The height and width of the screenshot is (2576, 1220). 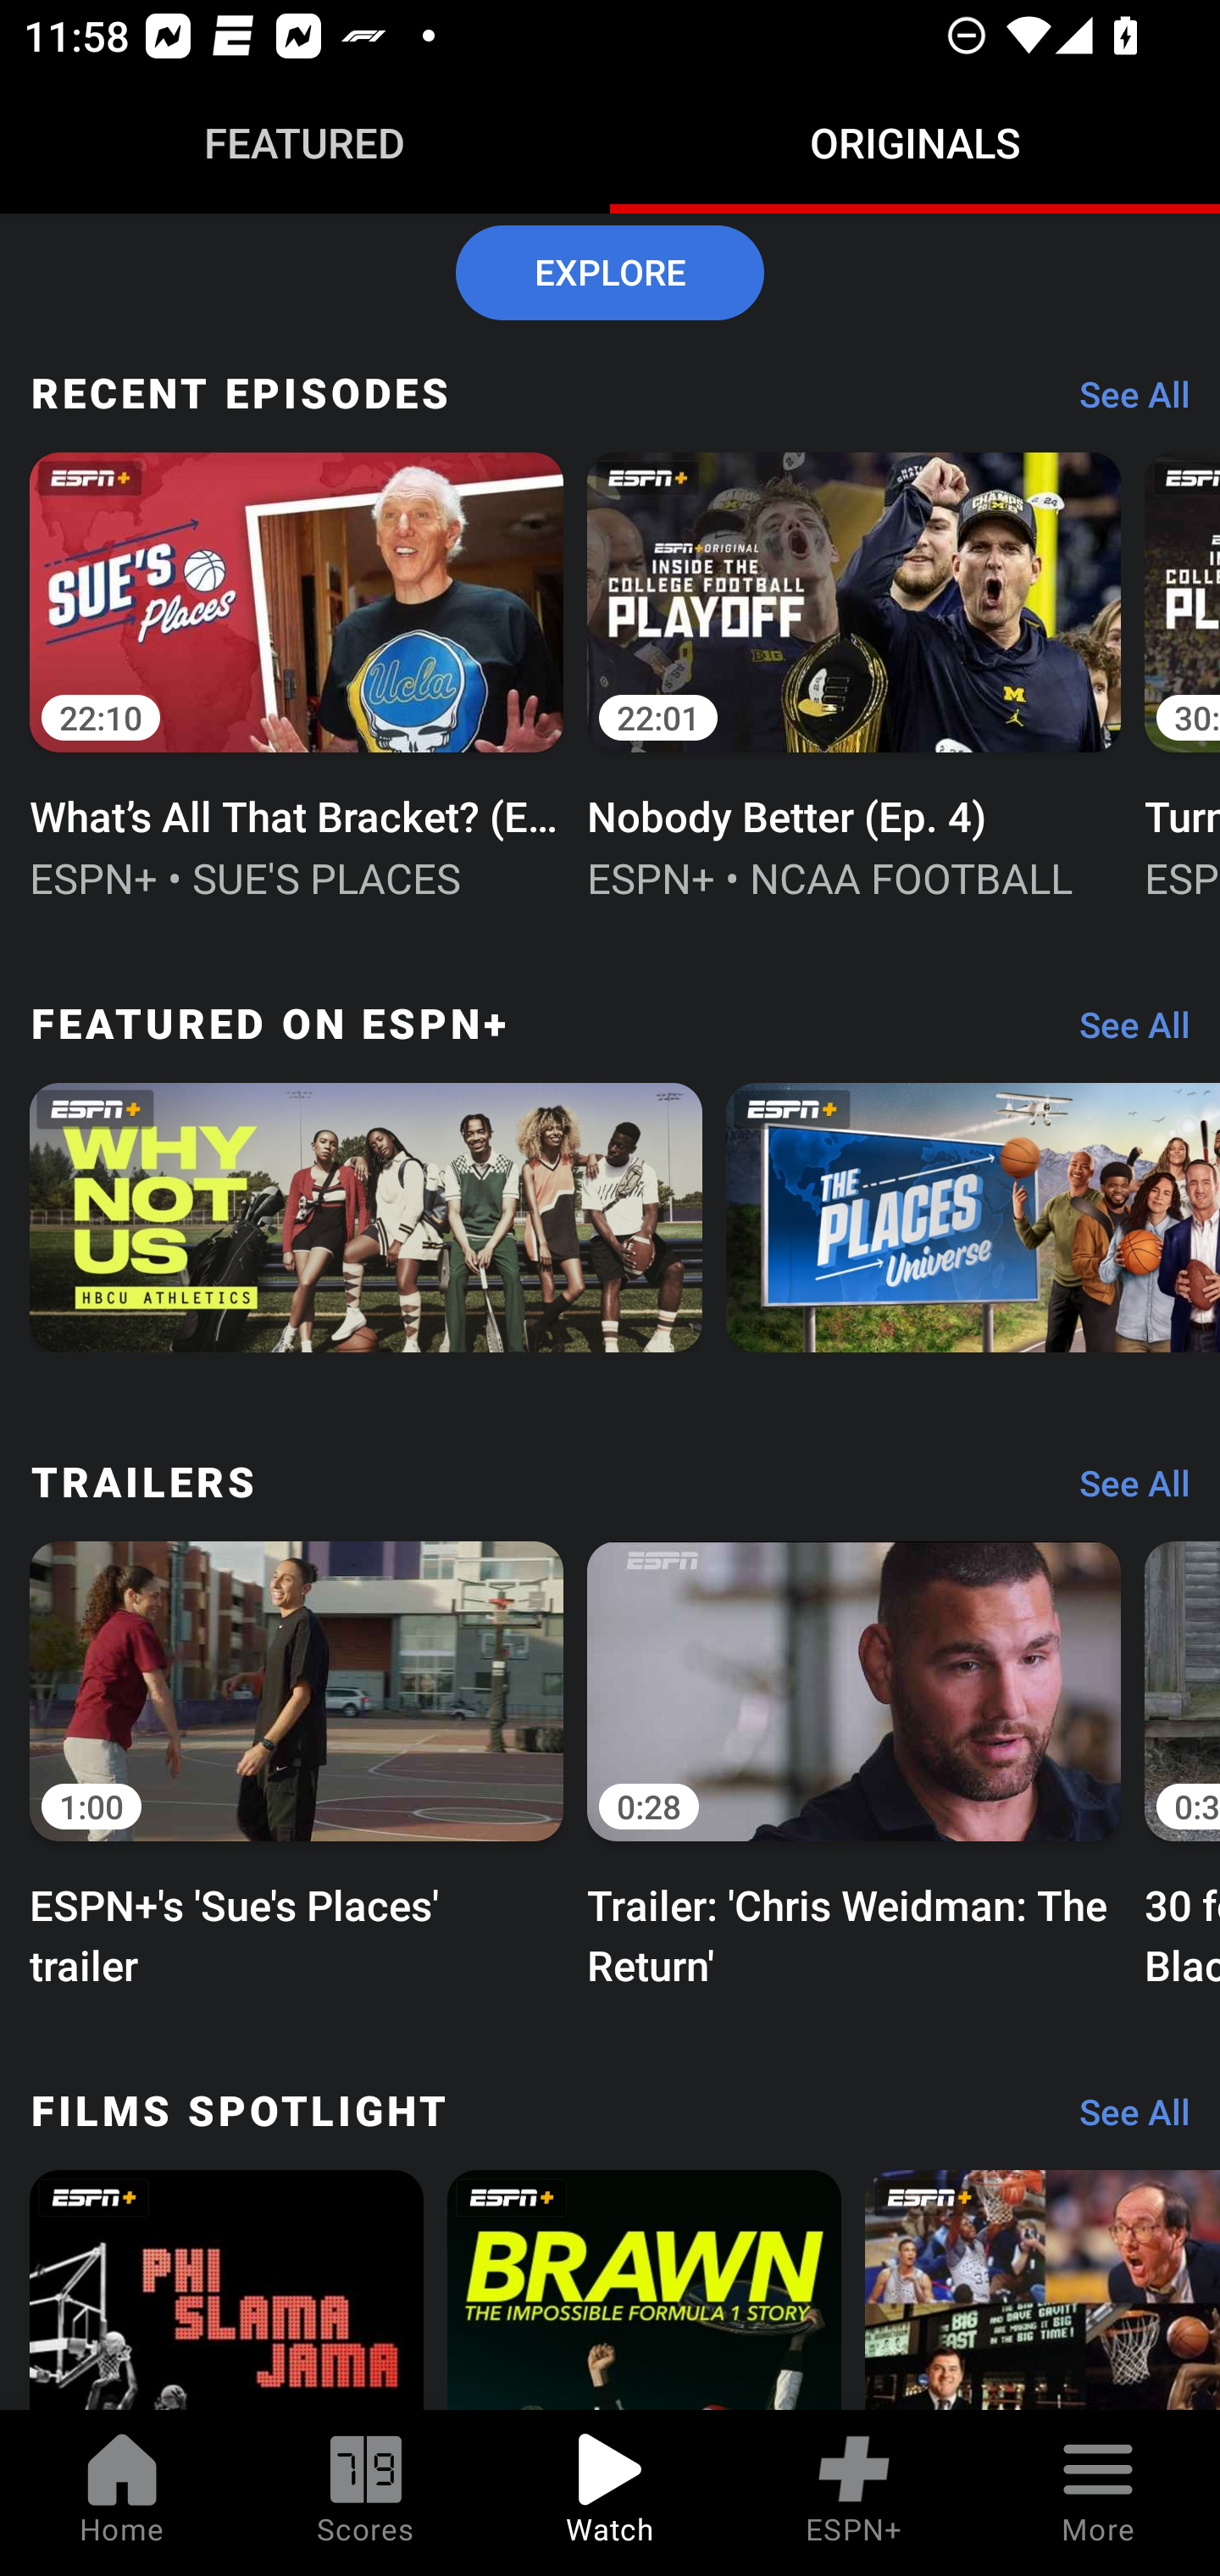 I want to click on 1:00 ESPN+'s 'Sue's Places' trailer, so click(x=297, y=1761).